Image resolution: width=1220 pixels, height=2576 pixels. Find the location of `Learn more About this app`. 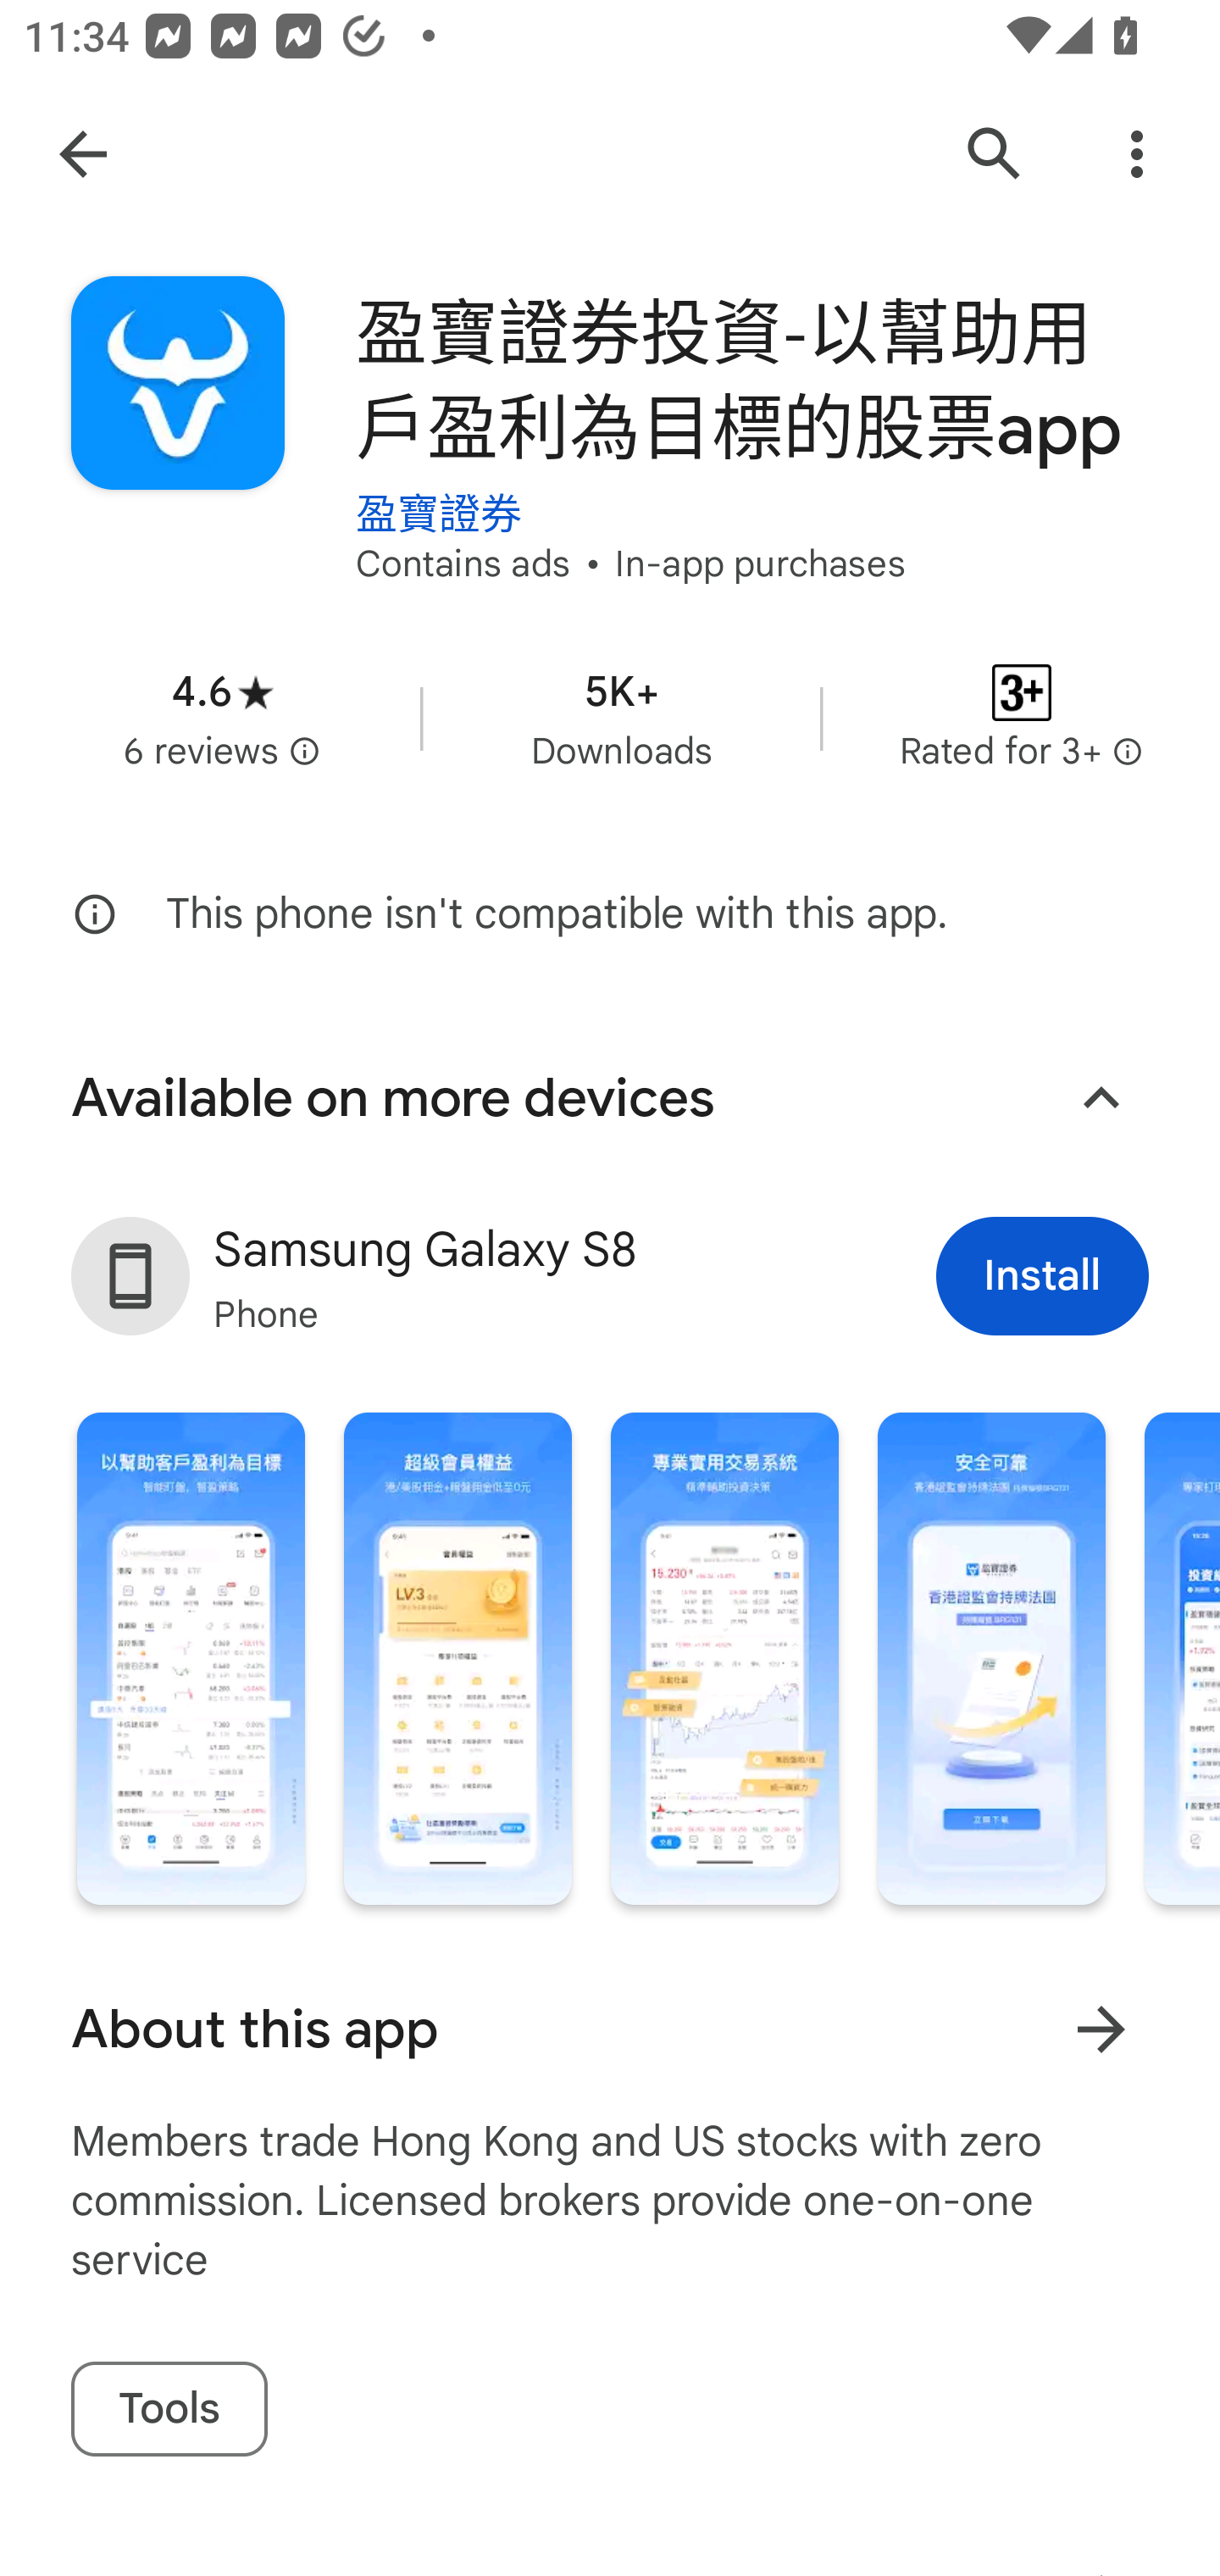

Learn more About this app is located at coordinates (1101, 2029).